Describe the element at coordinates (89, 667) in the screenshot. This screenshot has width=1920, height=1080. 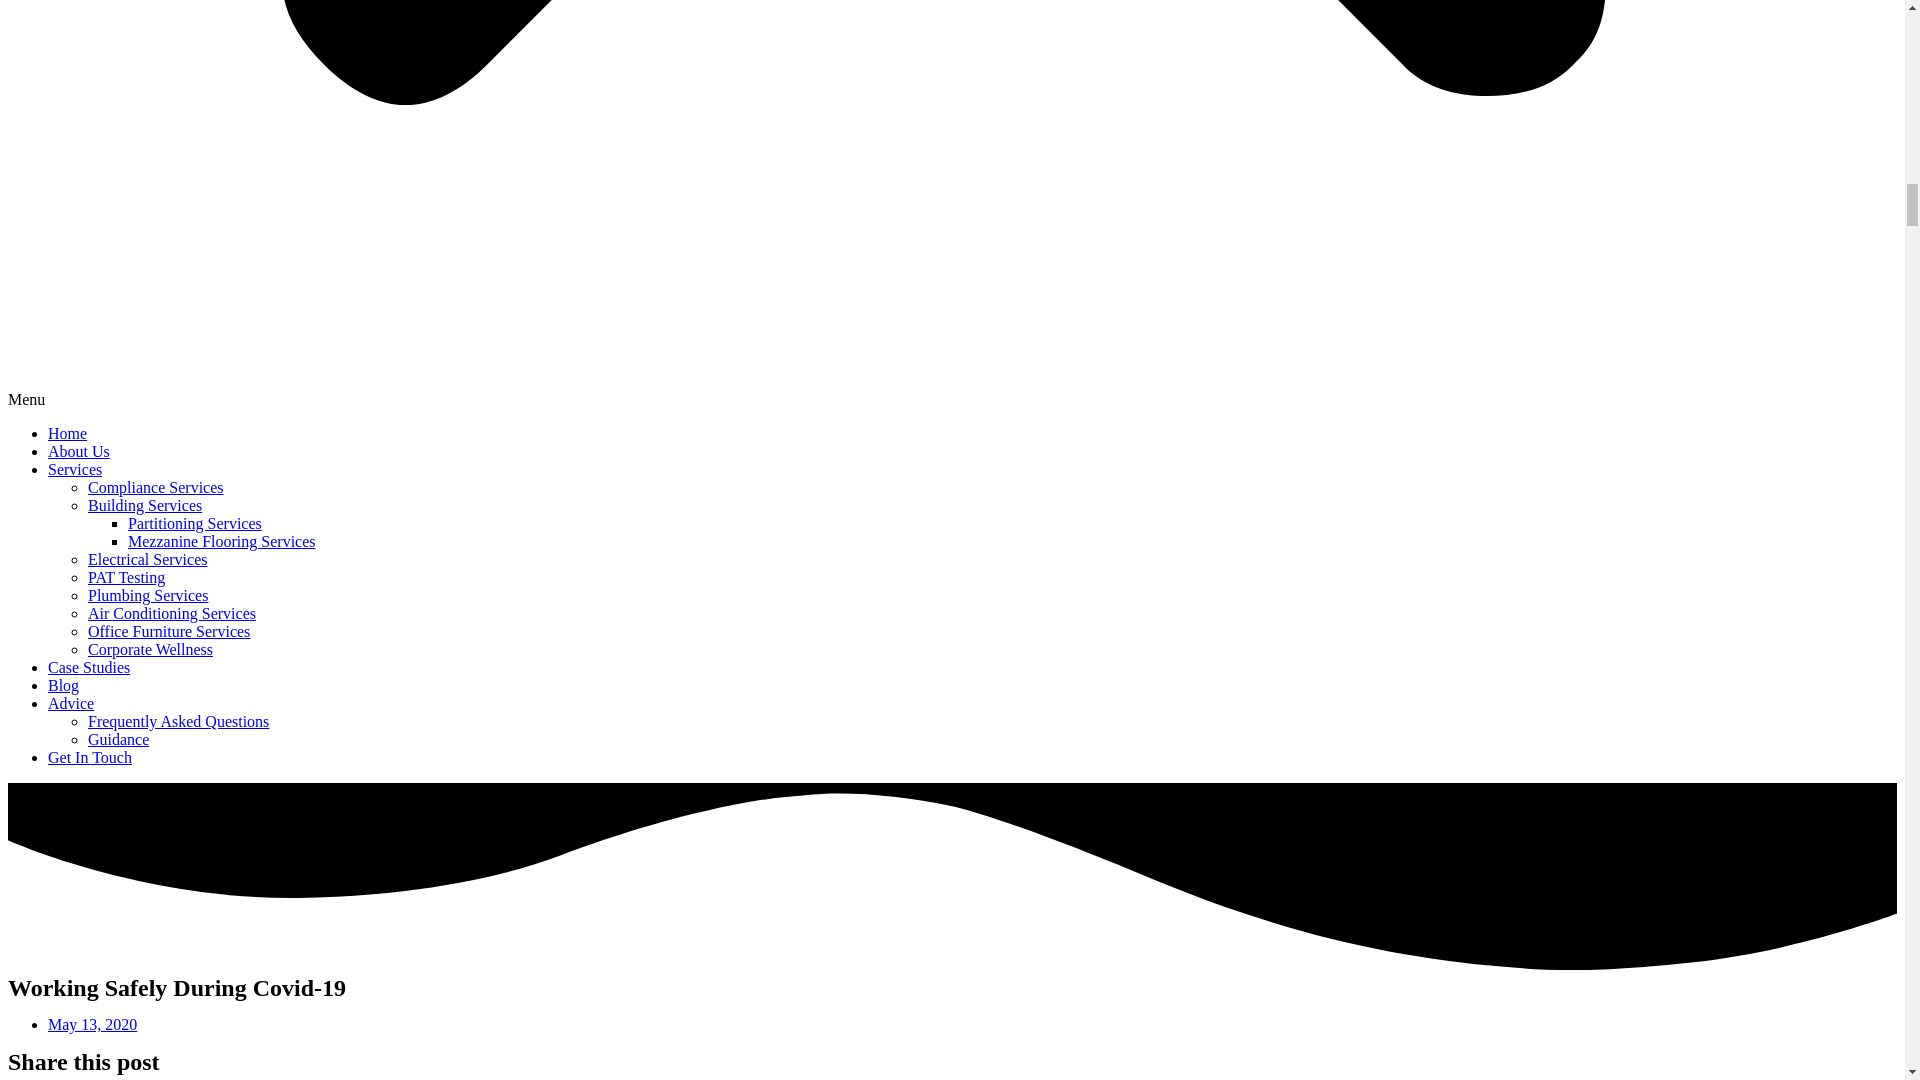
I see `Case Studies` at that location.